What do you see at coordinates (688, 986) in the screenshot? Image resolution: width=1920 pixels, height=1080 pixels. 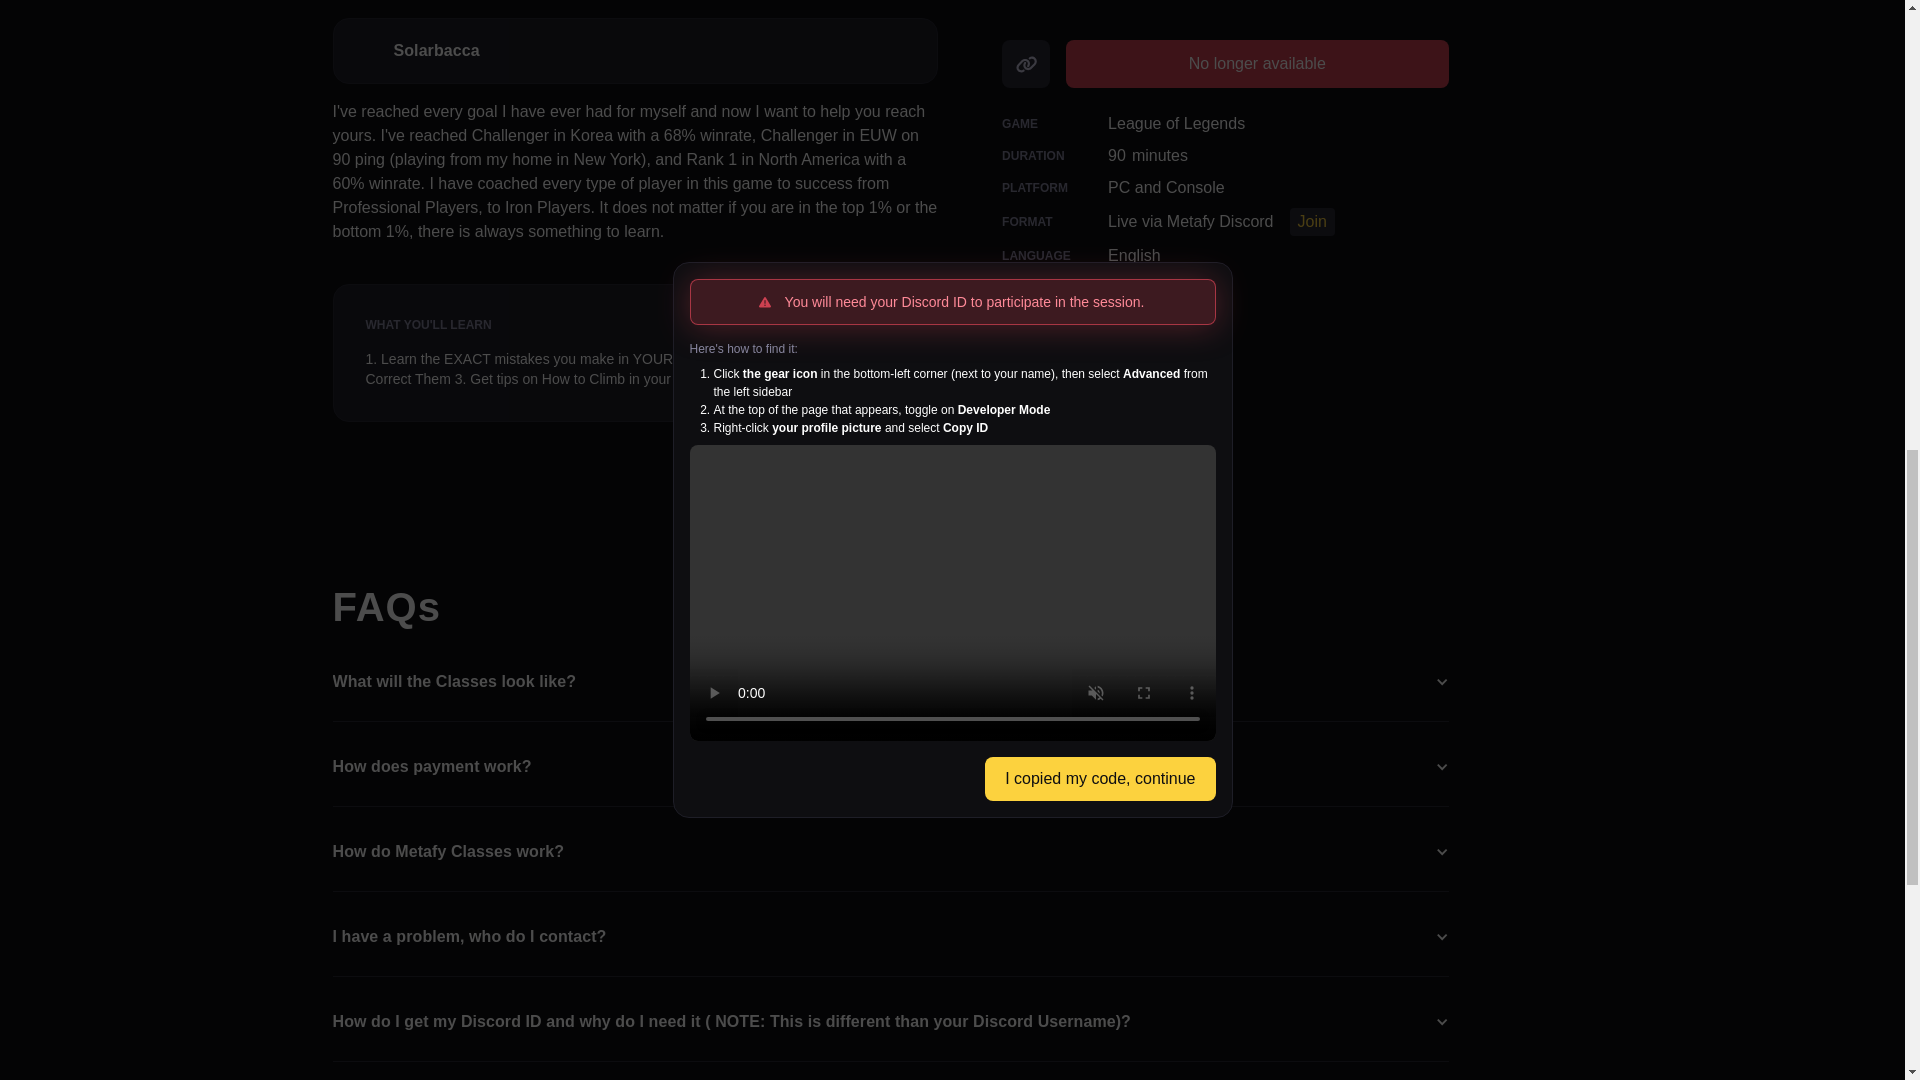 I see `Support ticket on Discord here` at bounding box center [688, 986].